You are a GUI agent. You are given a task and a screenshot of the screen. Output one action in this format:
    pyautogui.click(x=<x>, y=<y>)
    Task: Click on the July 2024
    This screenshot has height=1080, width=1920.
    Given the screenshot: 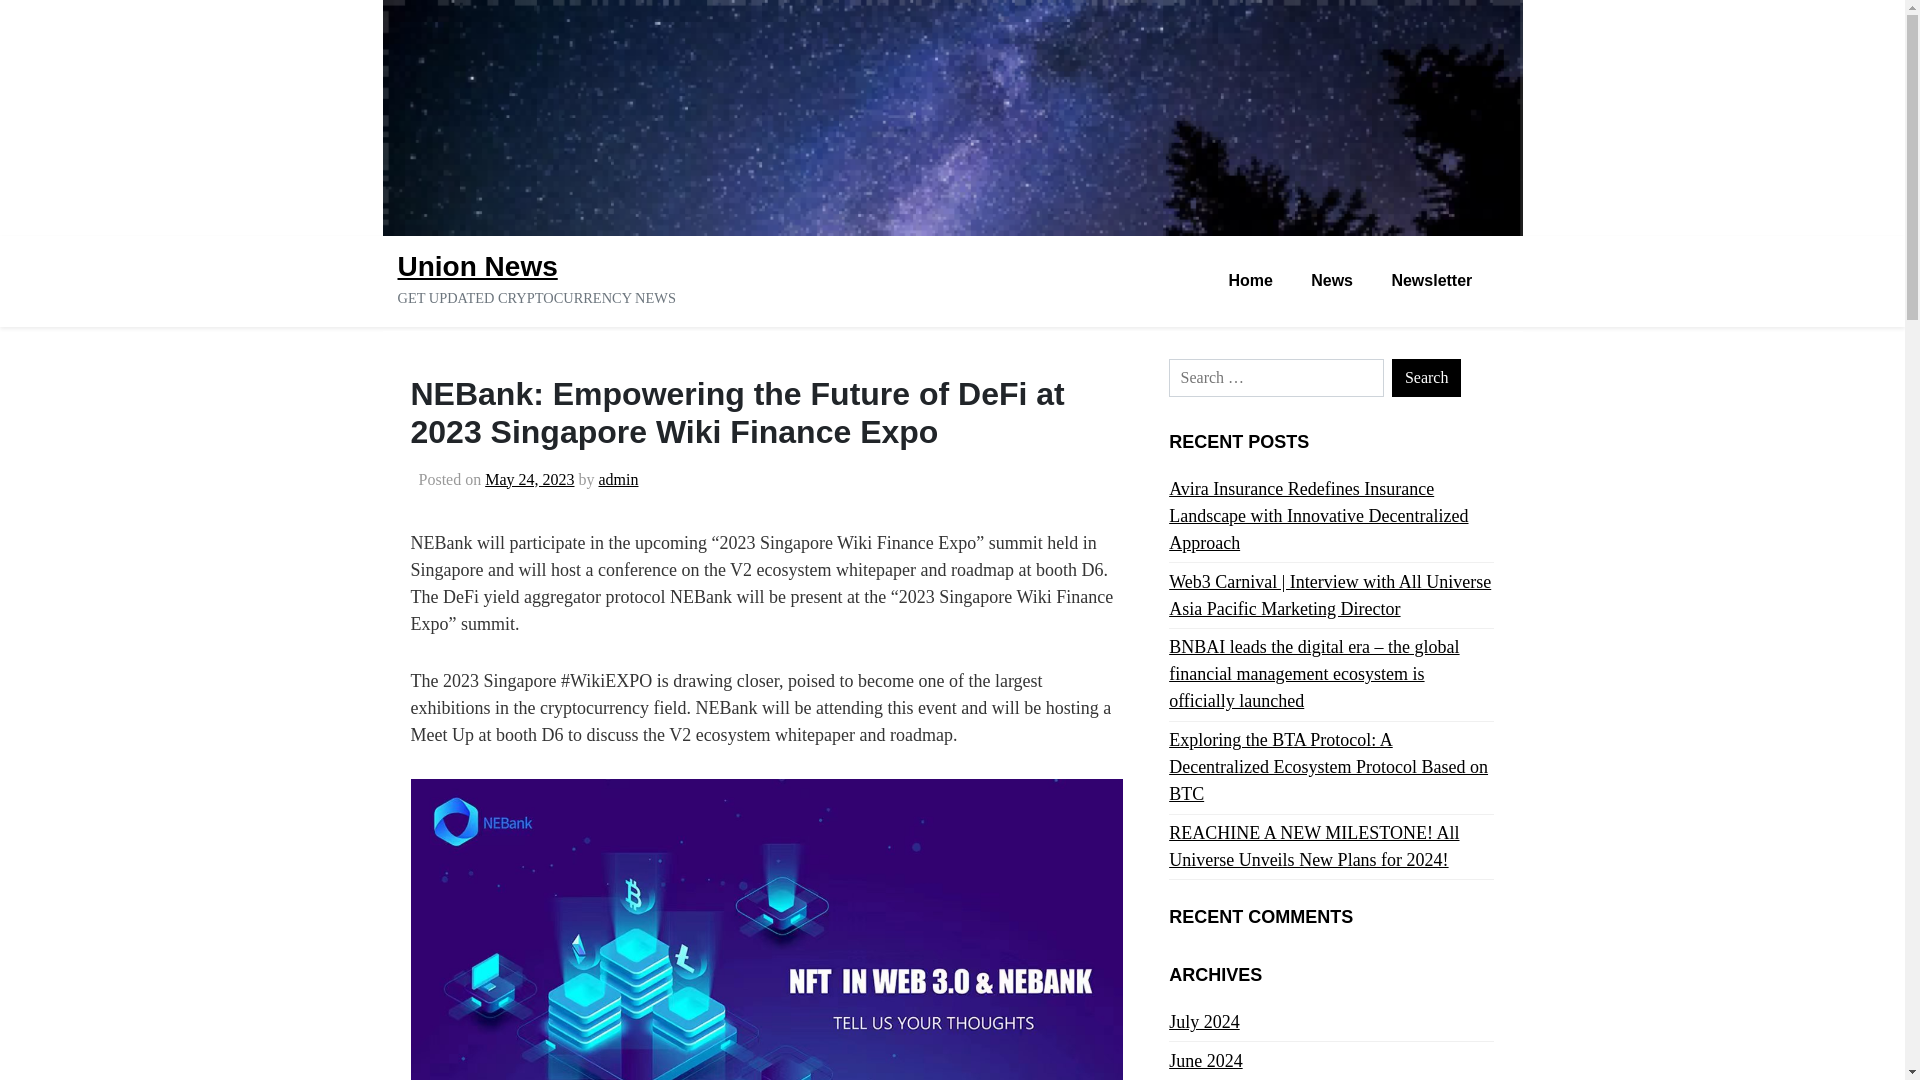 What is the action you would take?
    pyautogui.click(x=1204, y=1022)
    